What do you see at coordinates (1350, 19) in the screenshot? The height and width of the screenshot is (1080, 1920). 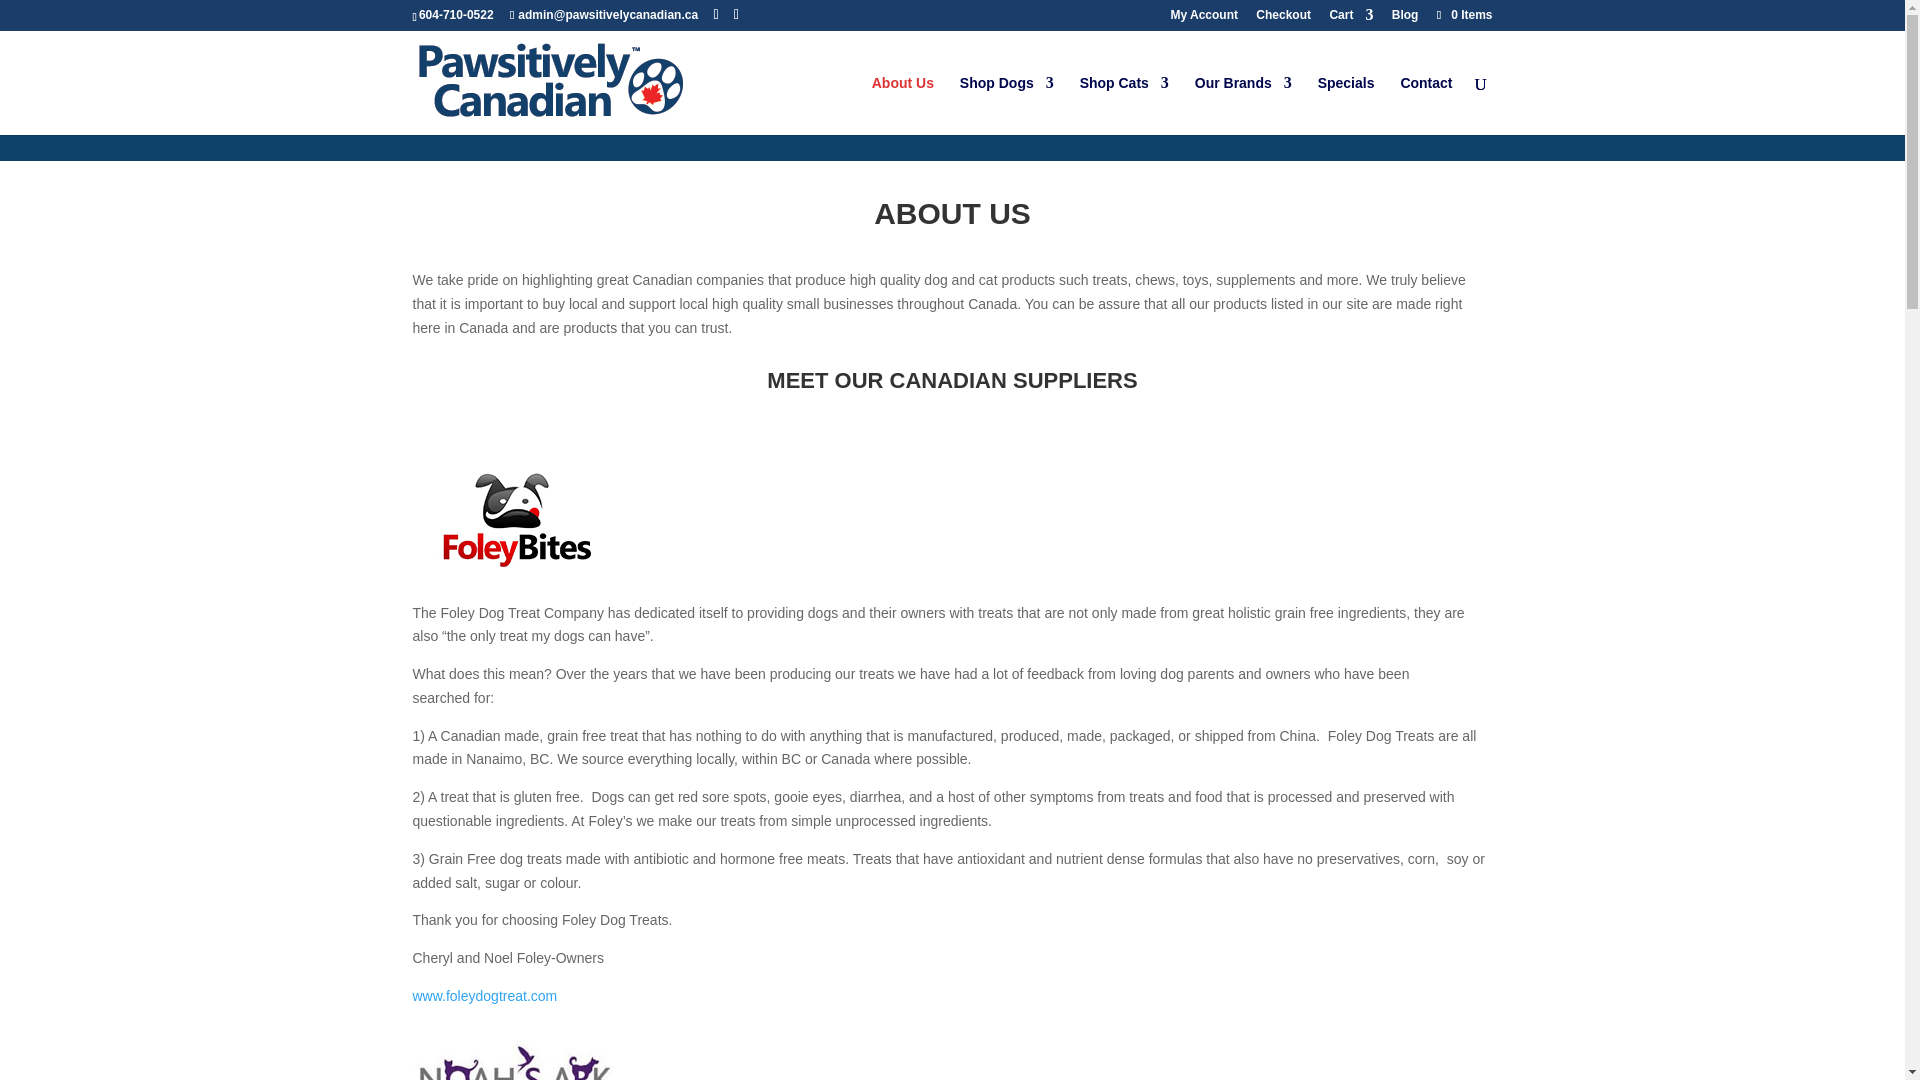 I see `Cart` at bounding box center [1350, 19].